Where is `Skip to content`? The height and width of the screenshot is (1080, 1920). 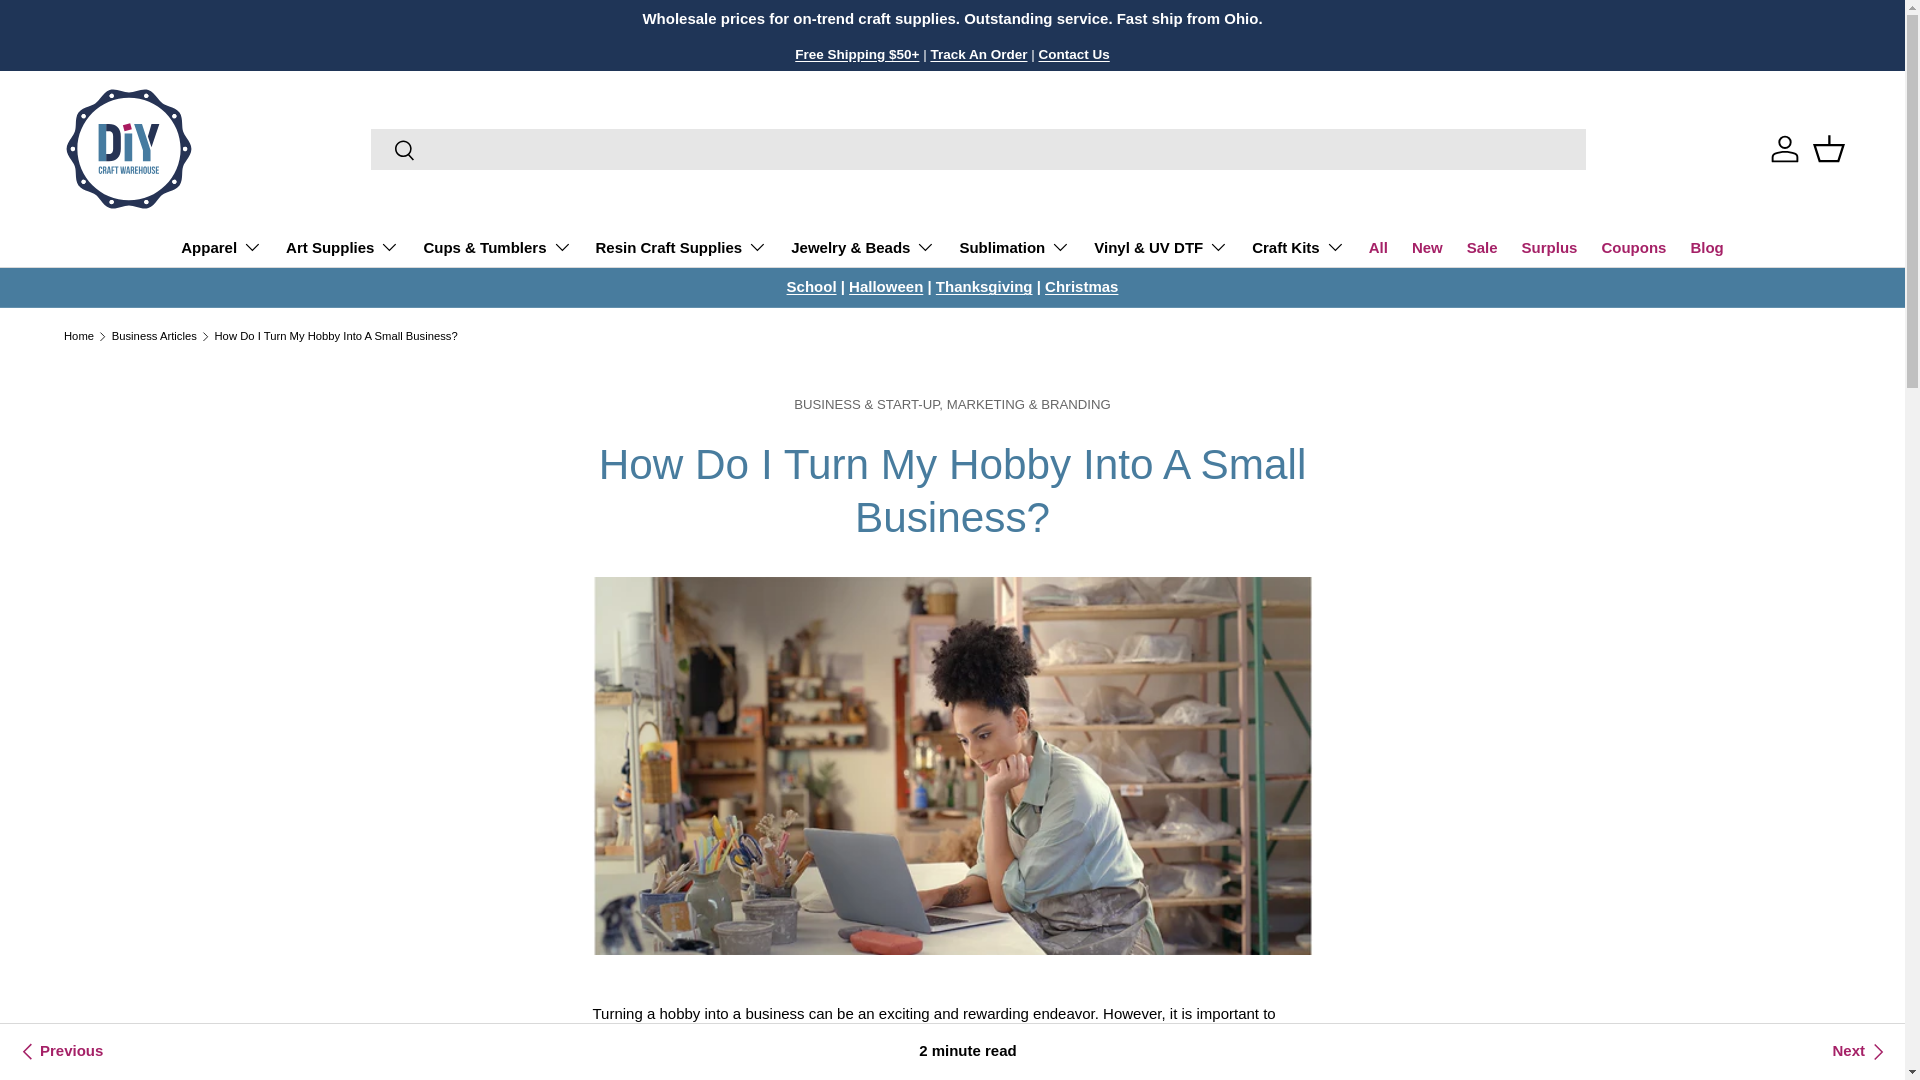 Skip to content is located at coordinates (90, 28).